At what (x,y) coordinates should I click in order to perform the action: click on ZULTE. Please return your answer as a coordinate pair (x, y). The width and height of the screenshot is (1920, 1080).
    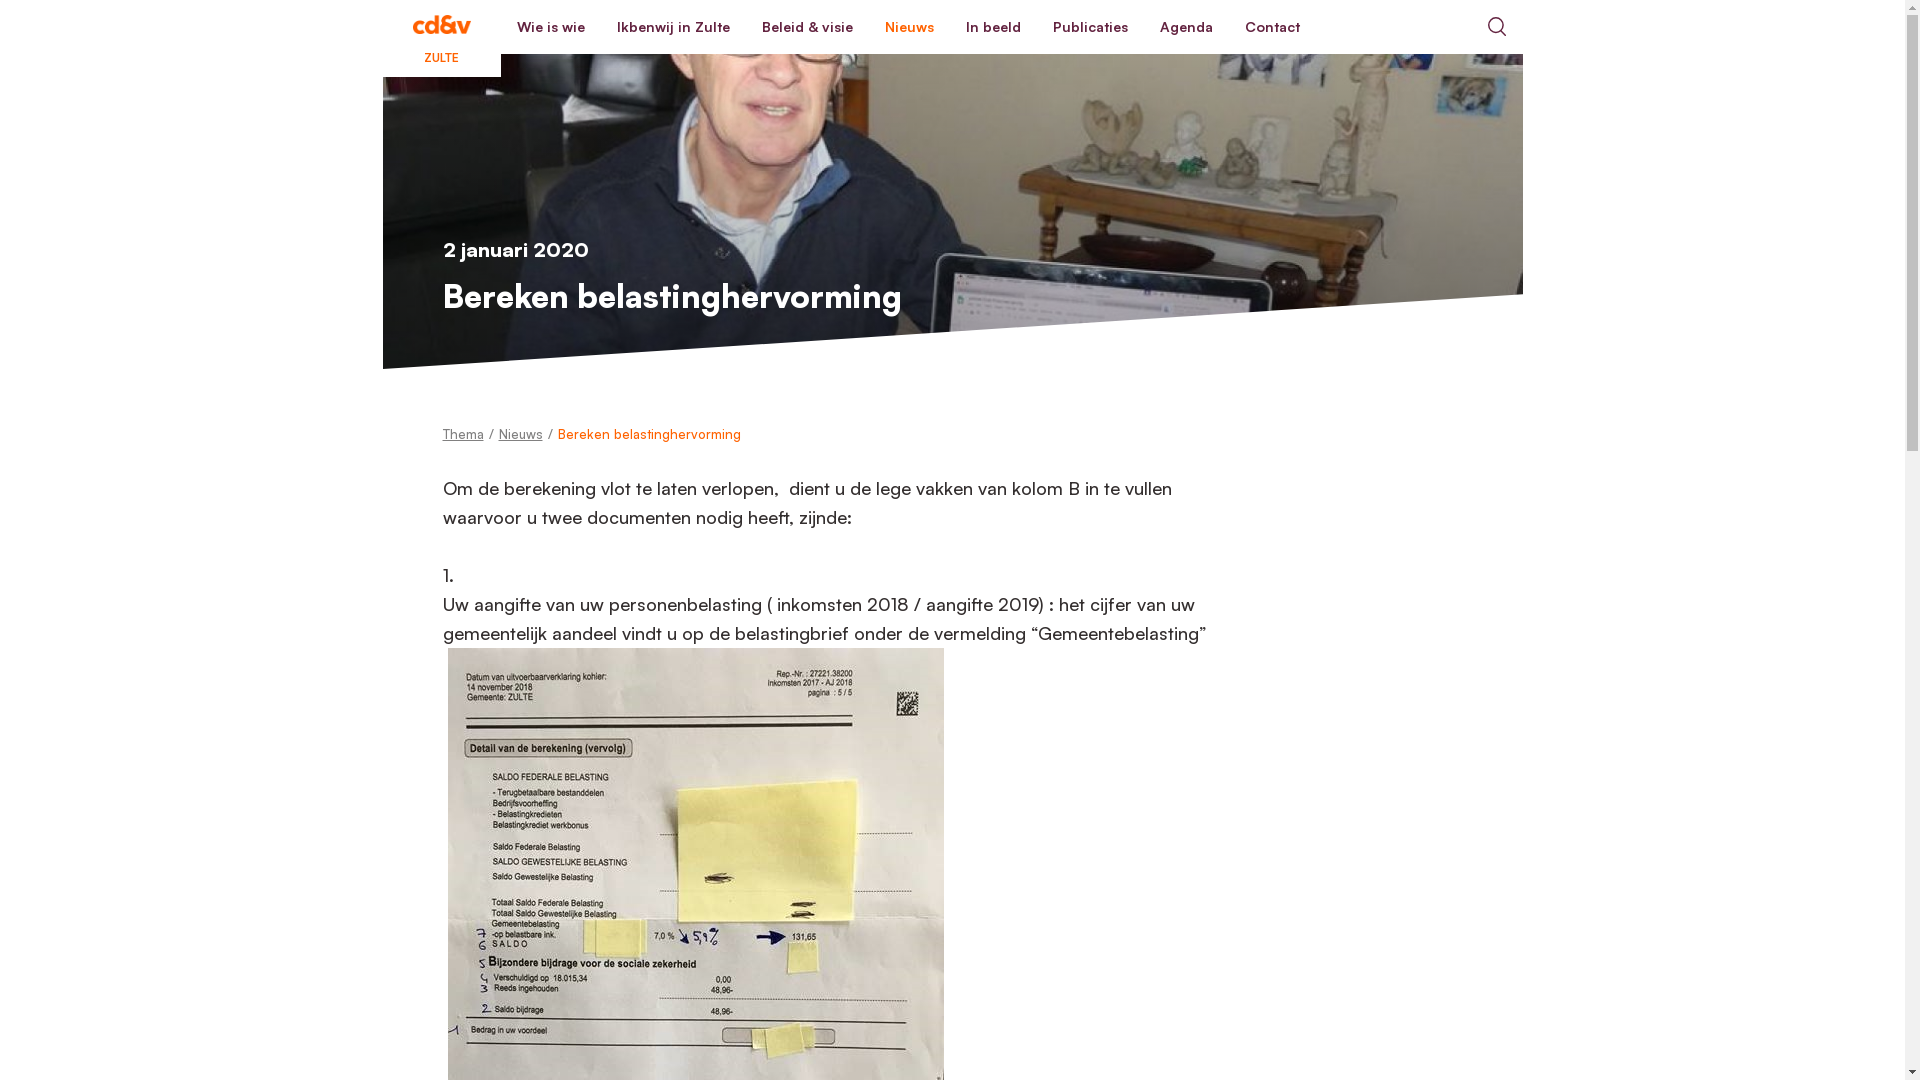
    Looking at the image, I should click on (441, 26).